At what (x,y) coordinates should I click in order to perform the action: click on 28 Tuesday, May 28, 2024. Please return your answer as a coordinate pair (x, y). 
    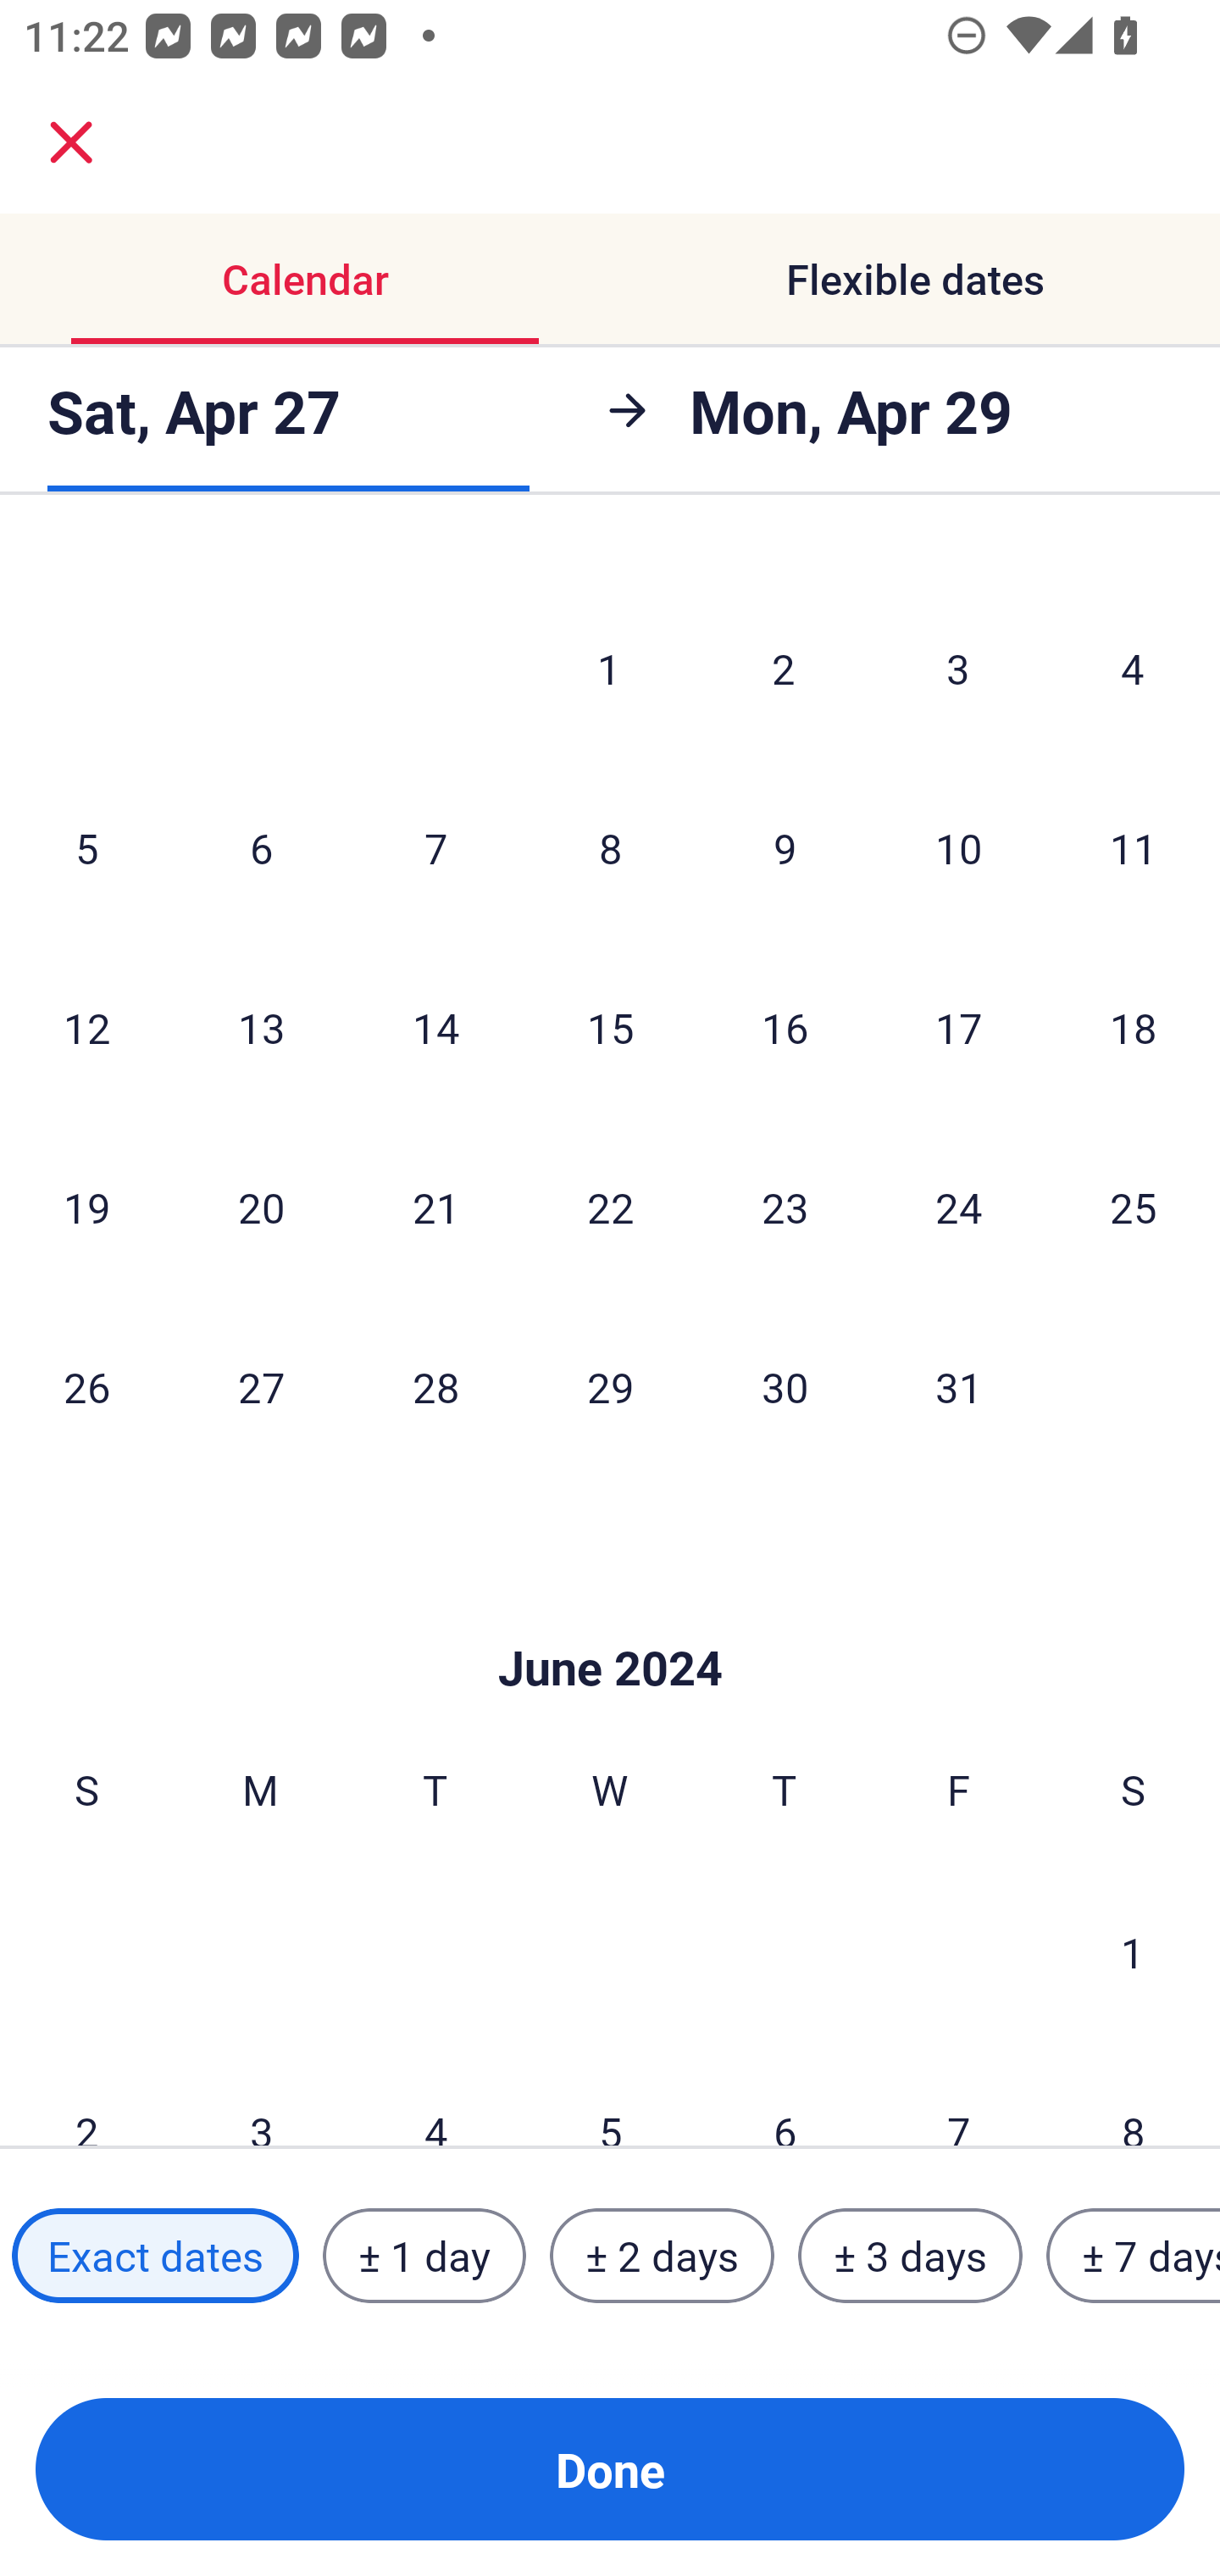
    Looking at the image, I should click on (435, 1386).